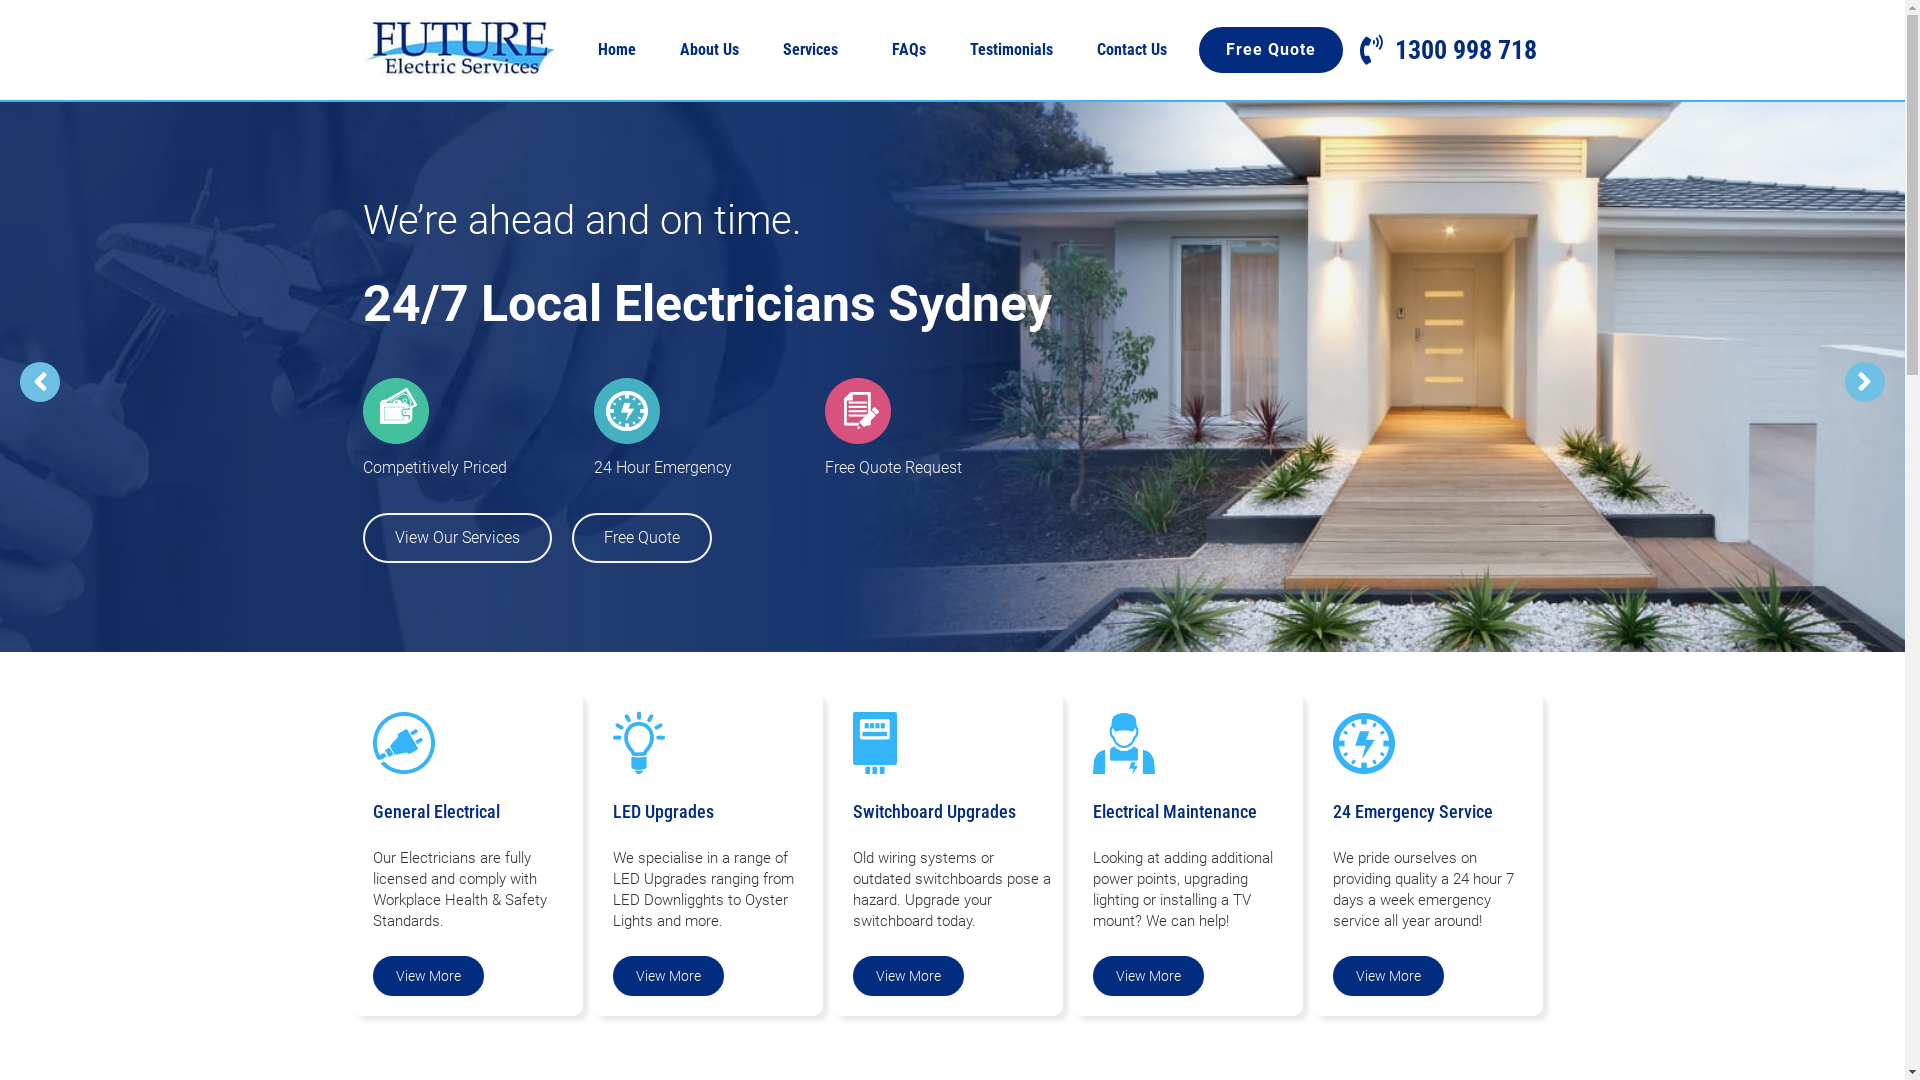 This screenshot has height=1080, width=1920. What do you see at coordinates (617, 50) in the screenshot?
I see `Home` at bounding box center [617, 50].